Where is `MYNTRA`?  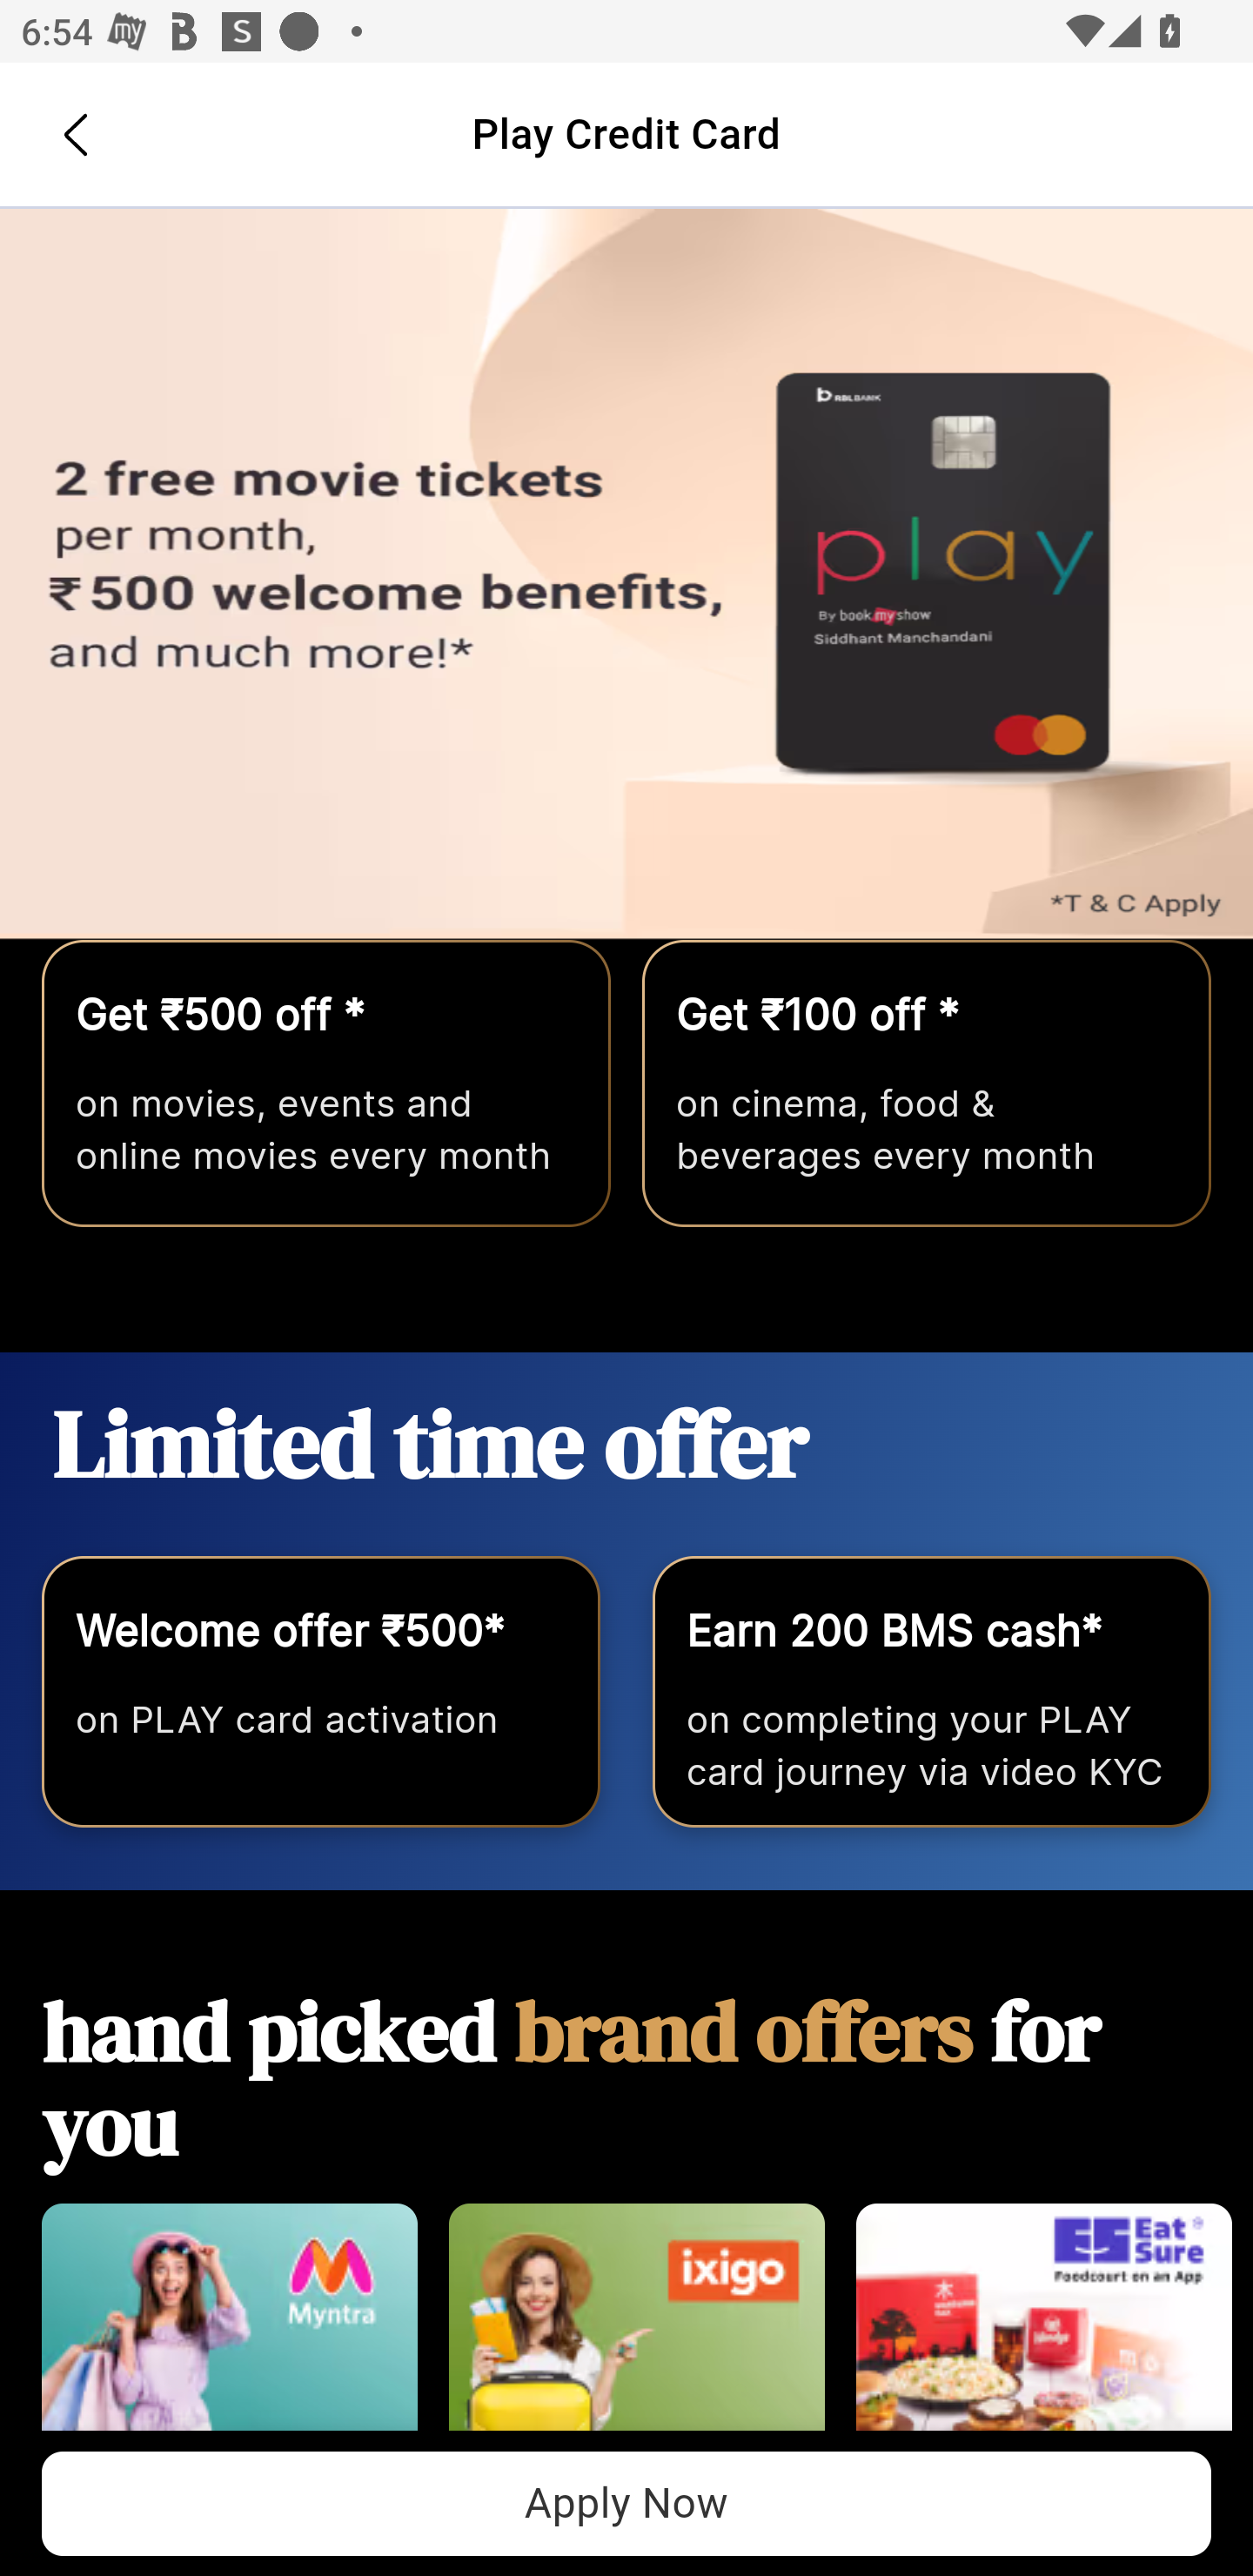
MYNTRA is located at coordinates (229, 2332).